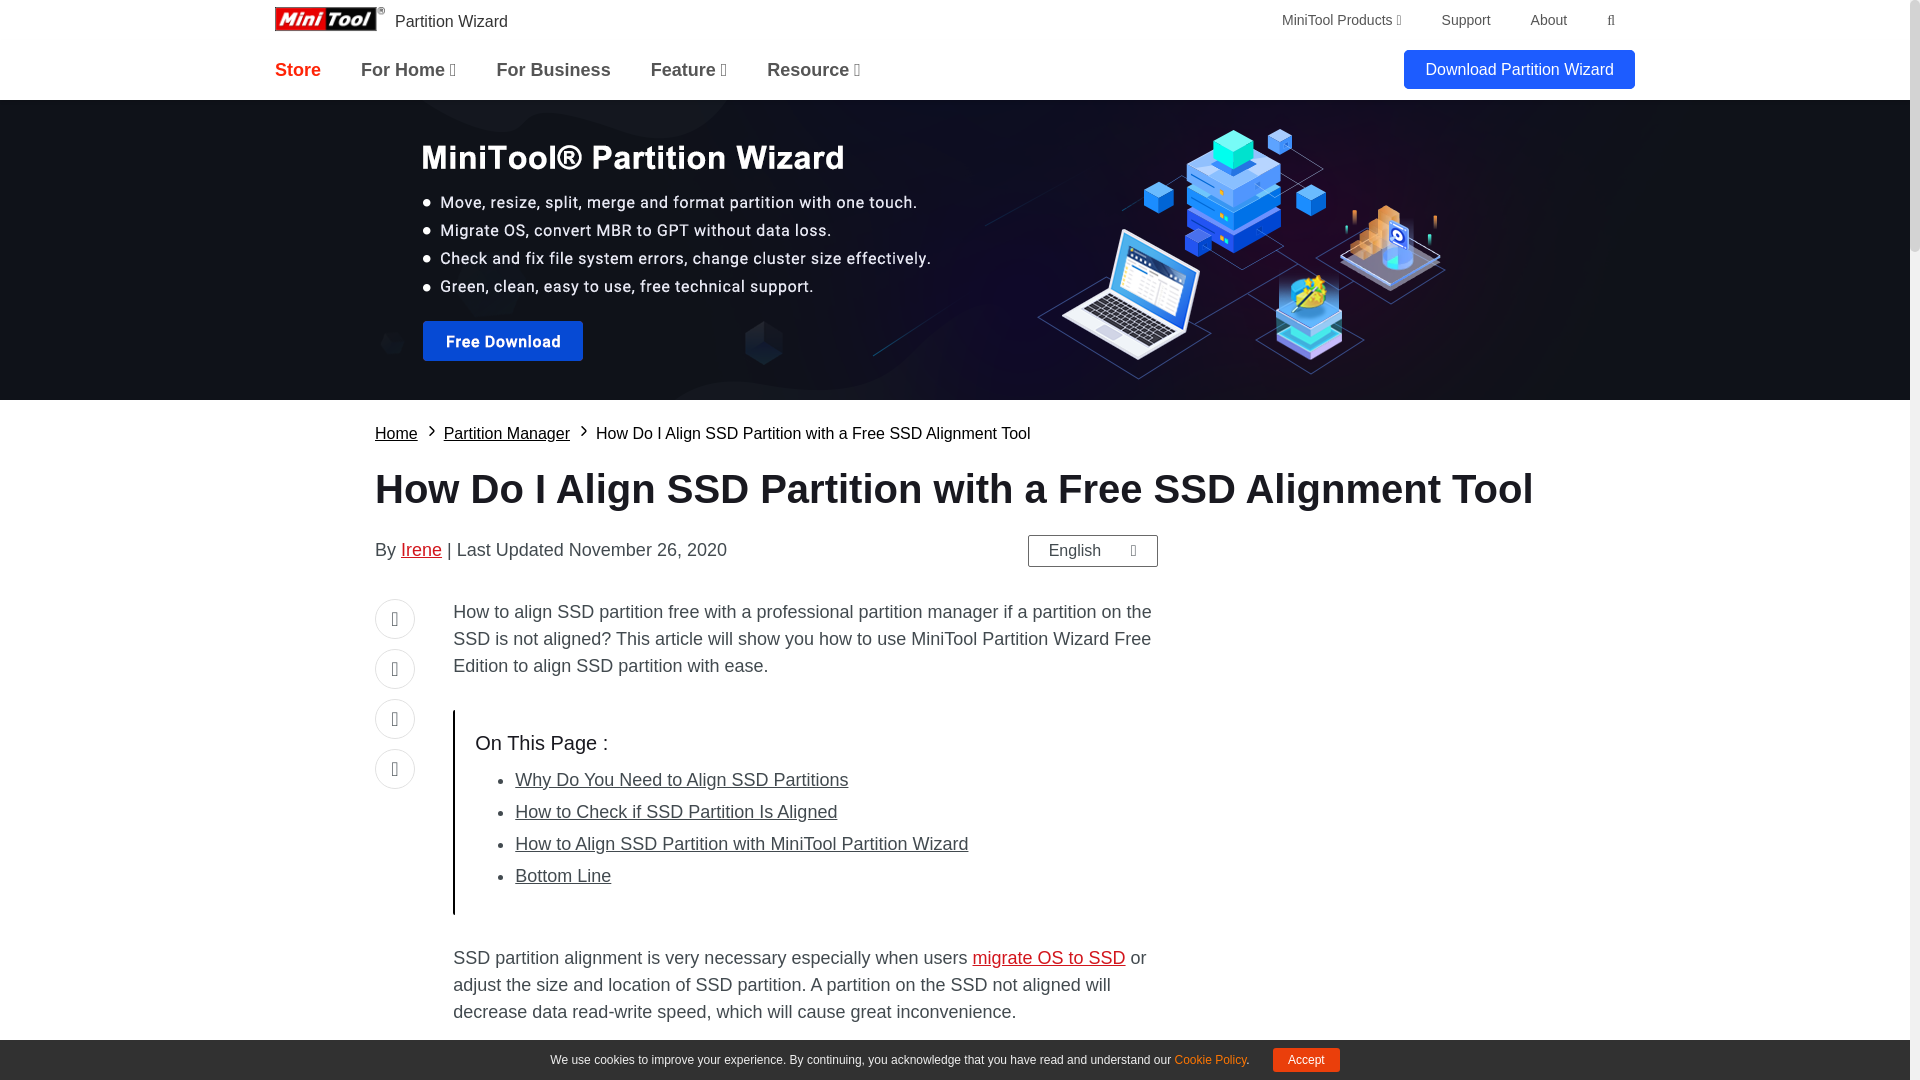  What do you see at coordinates (681, 780) in the screenshot?
I see `Why Do You Need to Align SSD Partitions` at bounding box center [681, 780].